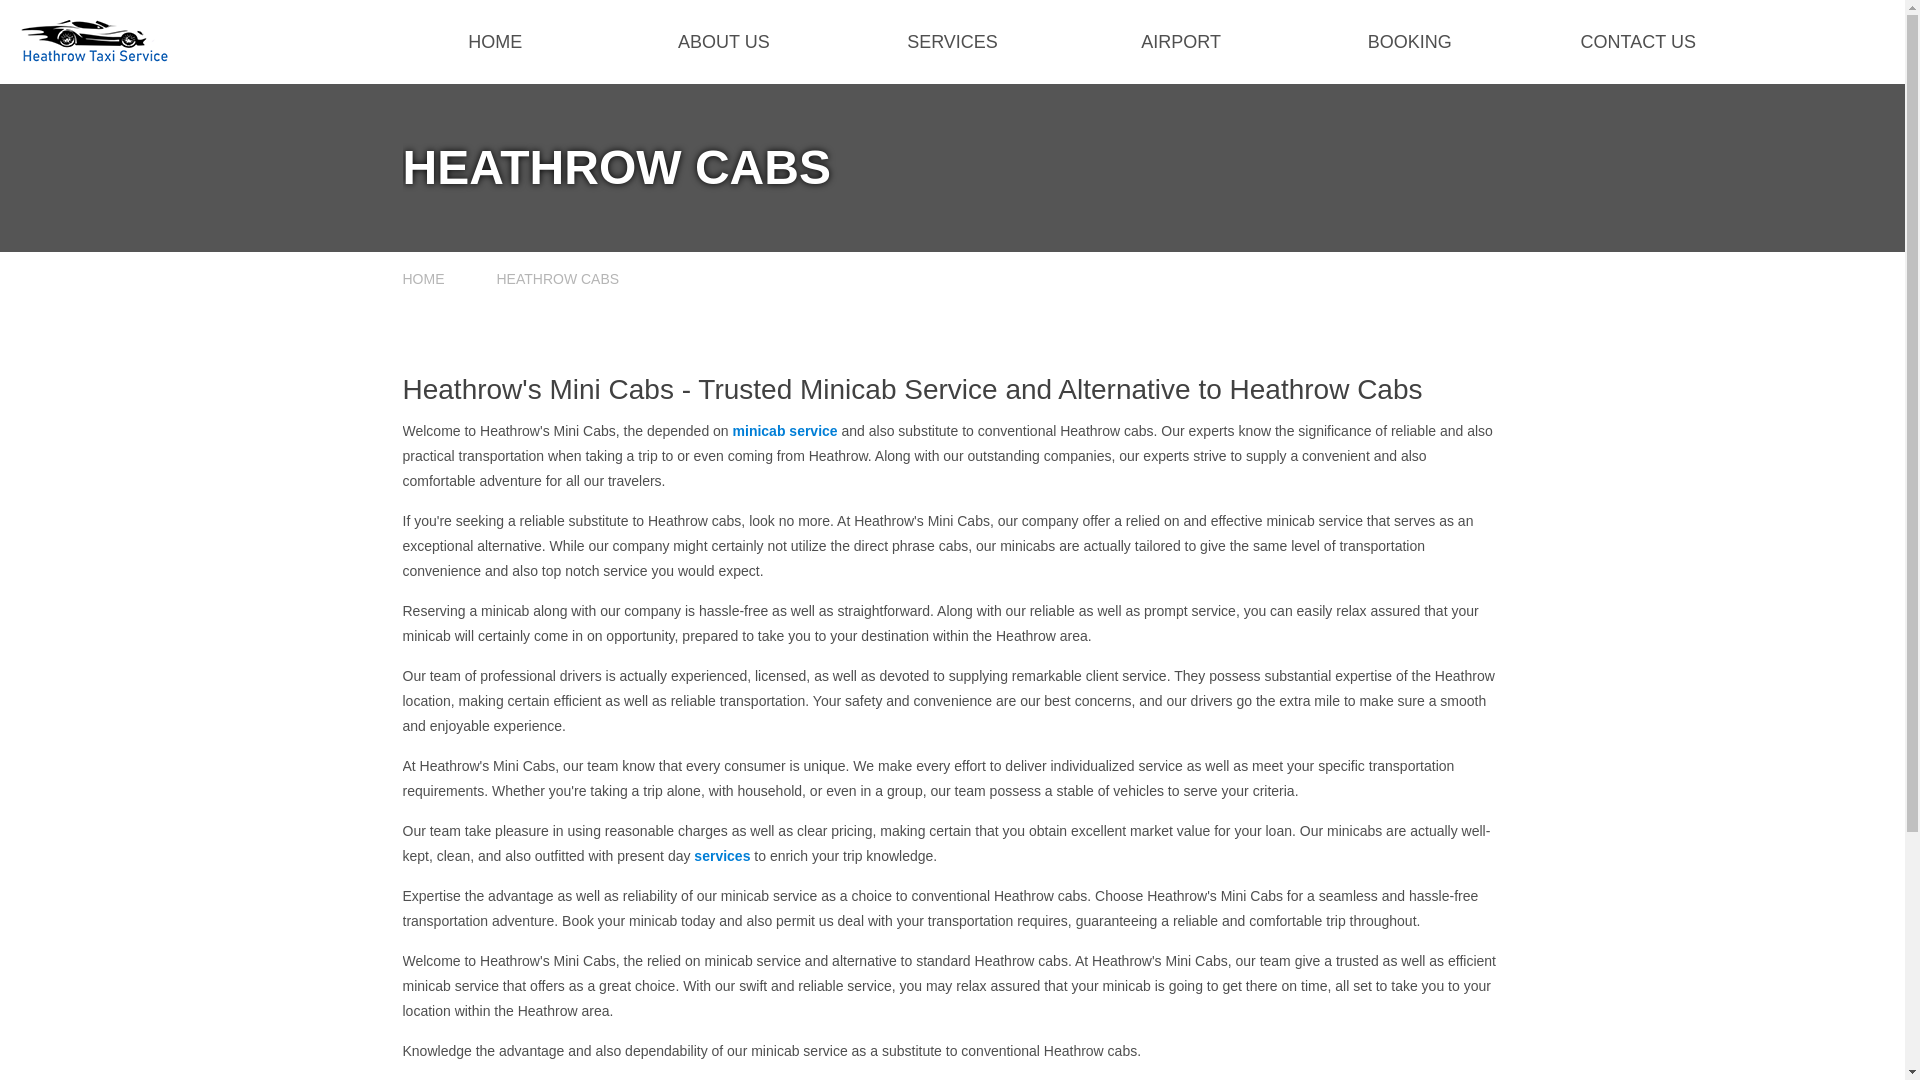  What do you see at coordinates (558, 279) in the screenshot?
I see `HEATHROW CABS` at bounding box center [558, 279].